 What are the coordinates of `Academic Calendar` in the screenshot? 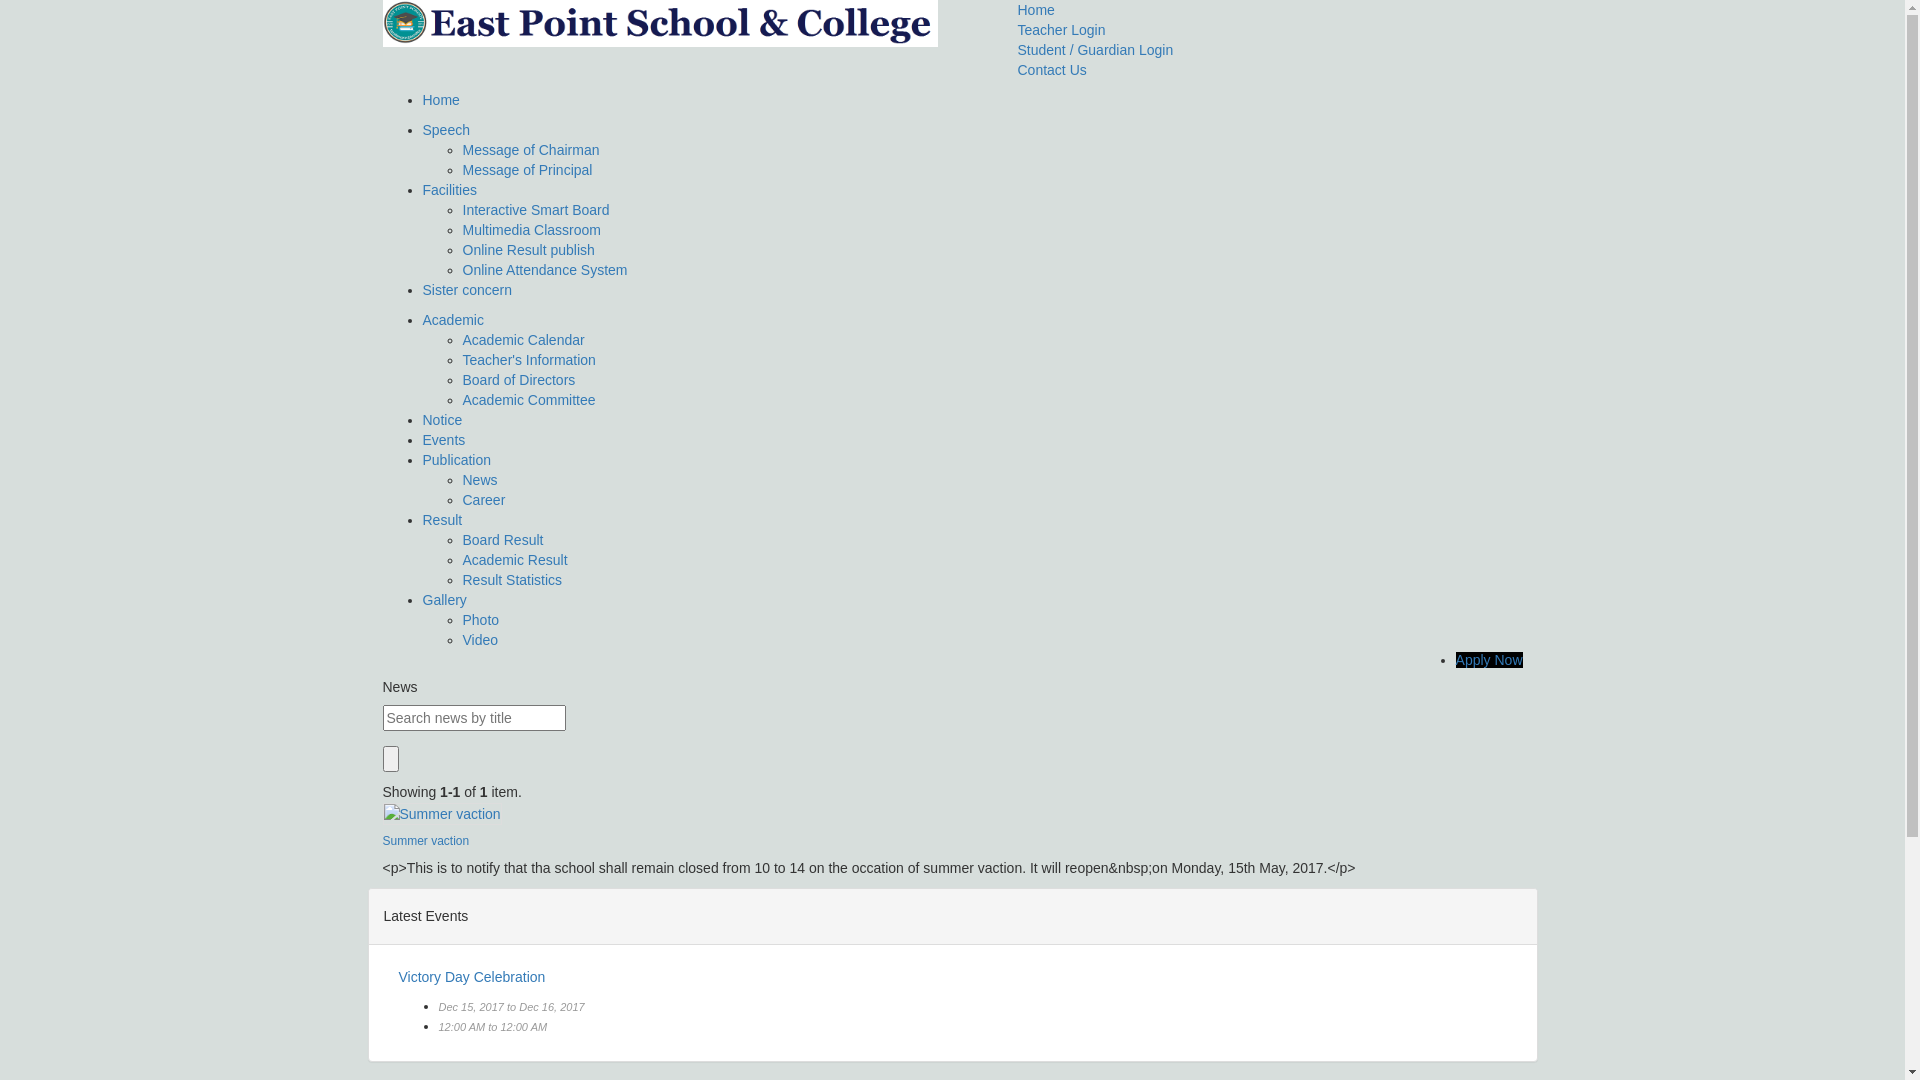 It's located at (523, 340).